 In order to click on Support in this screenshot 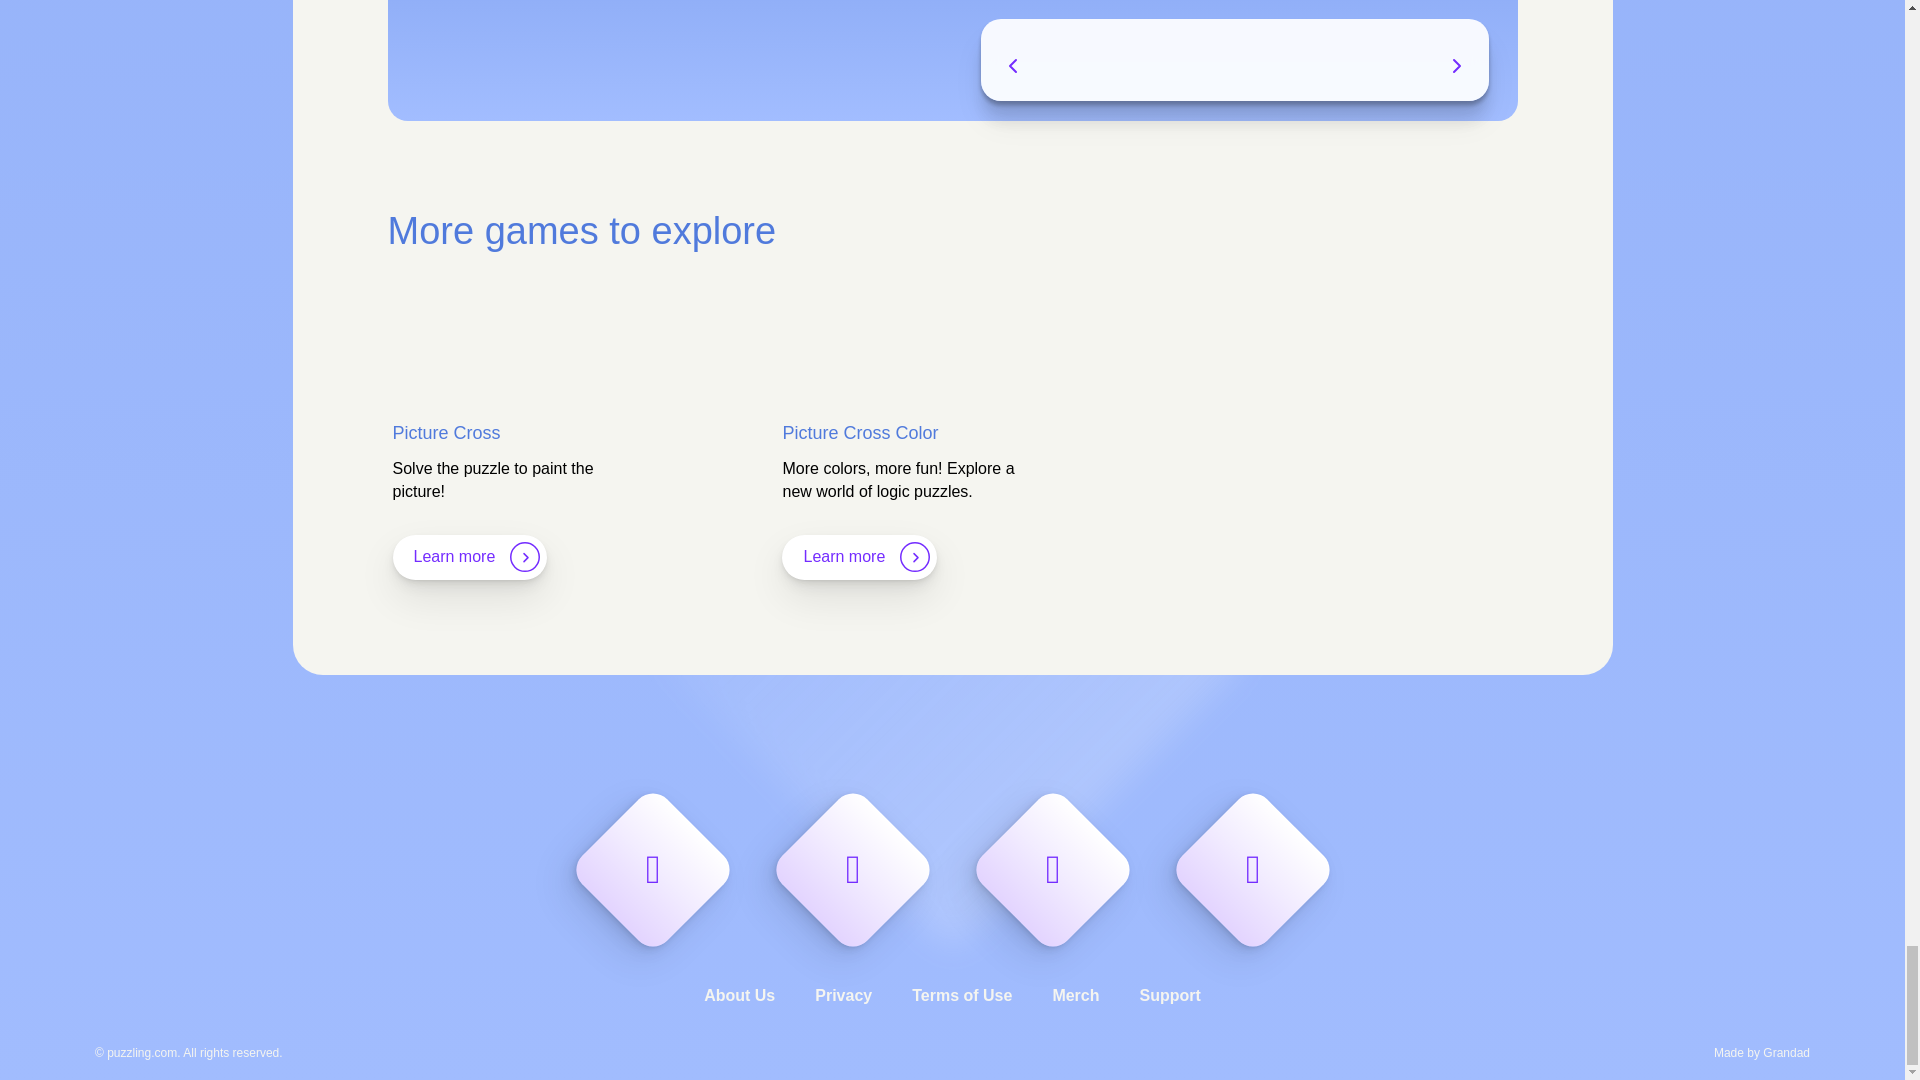, I will do `click(1170, 995)`.